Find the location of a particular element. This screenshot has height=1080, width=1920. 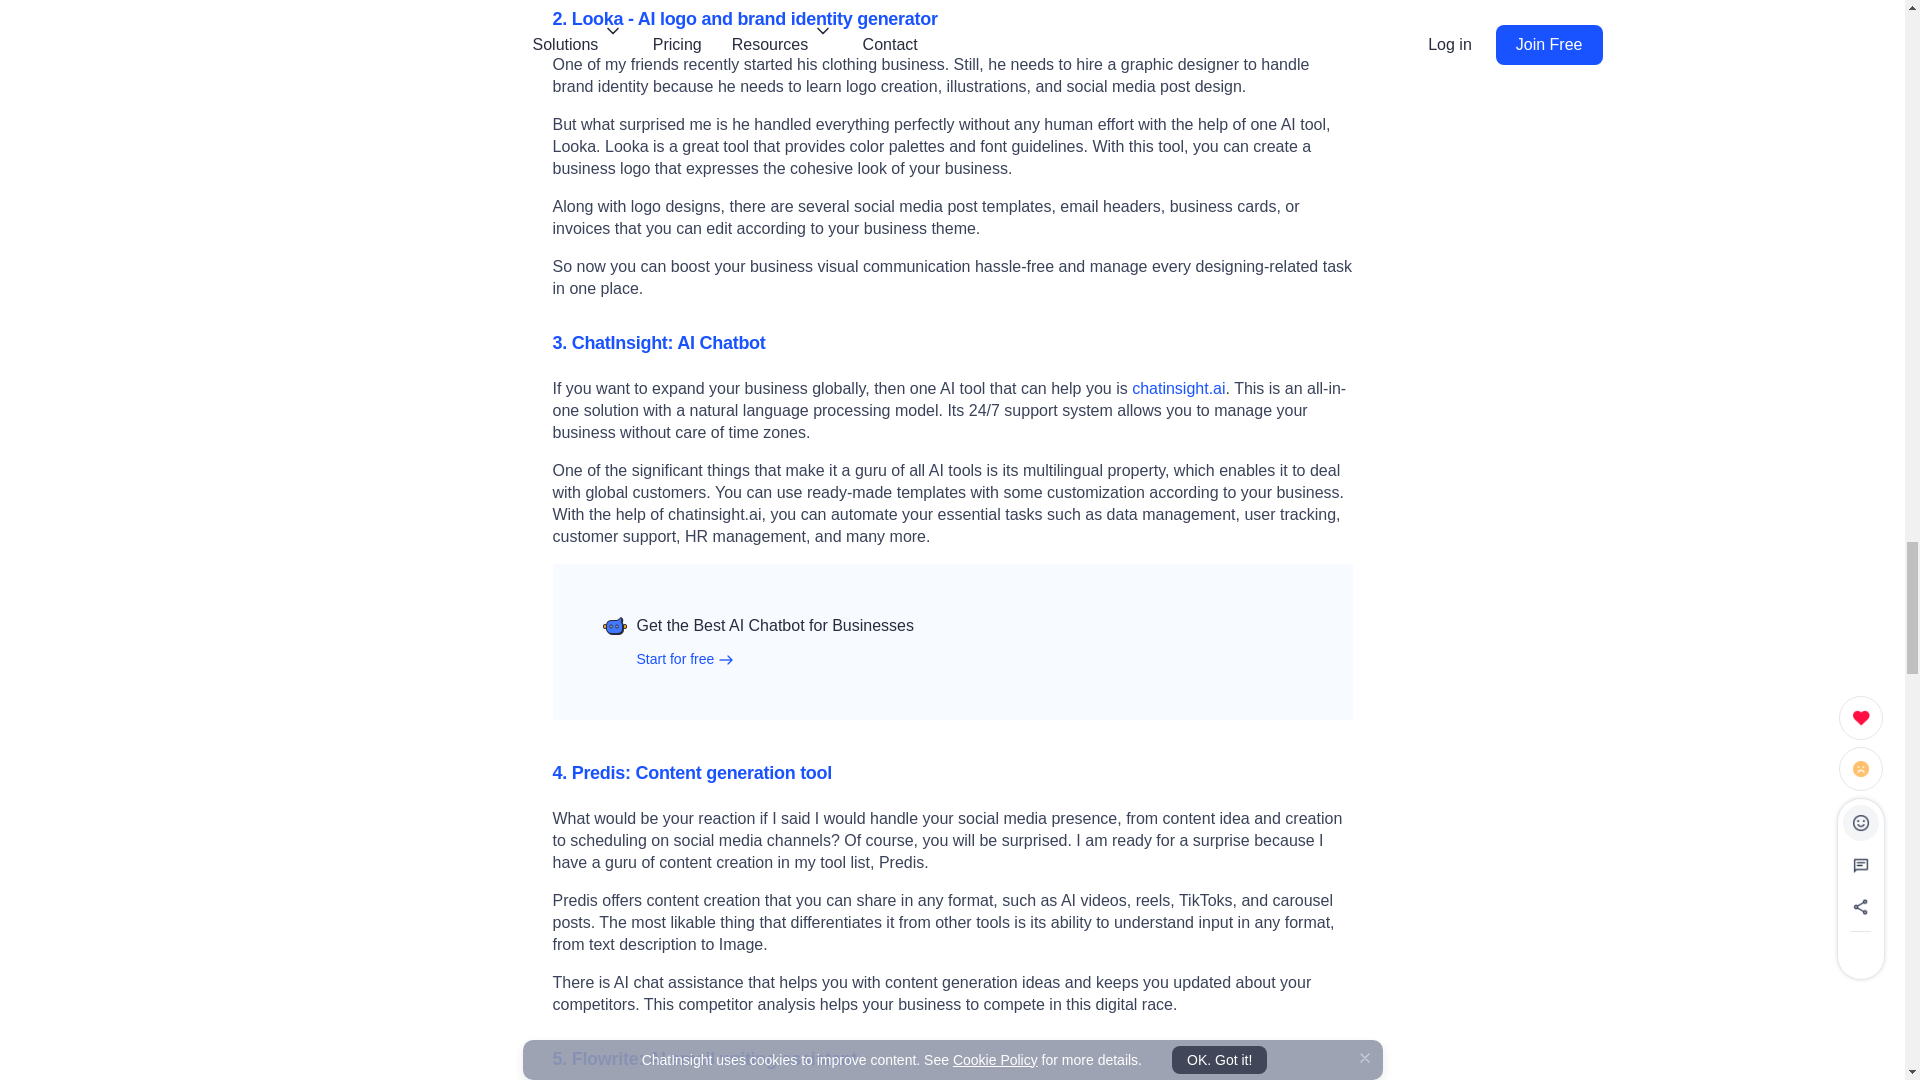

ChatInsight AI chatbot is located at coordinates (1178, 388).